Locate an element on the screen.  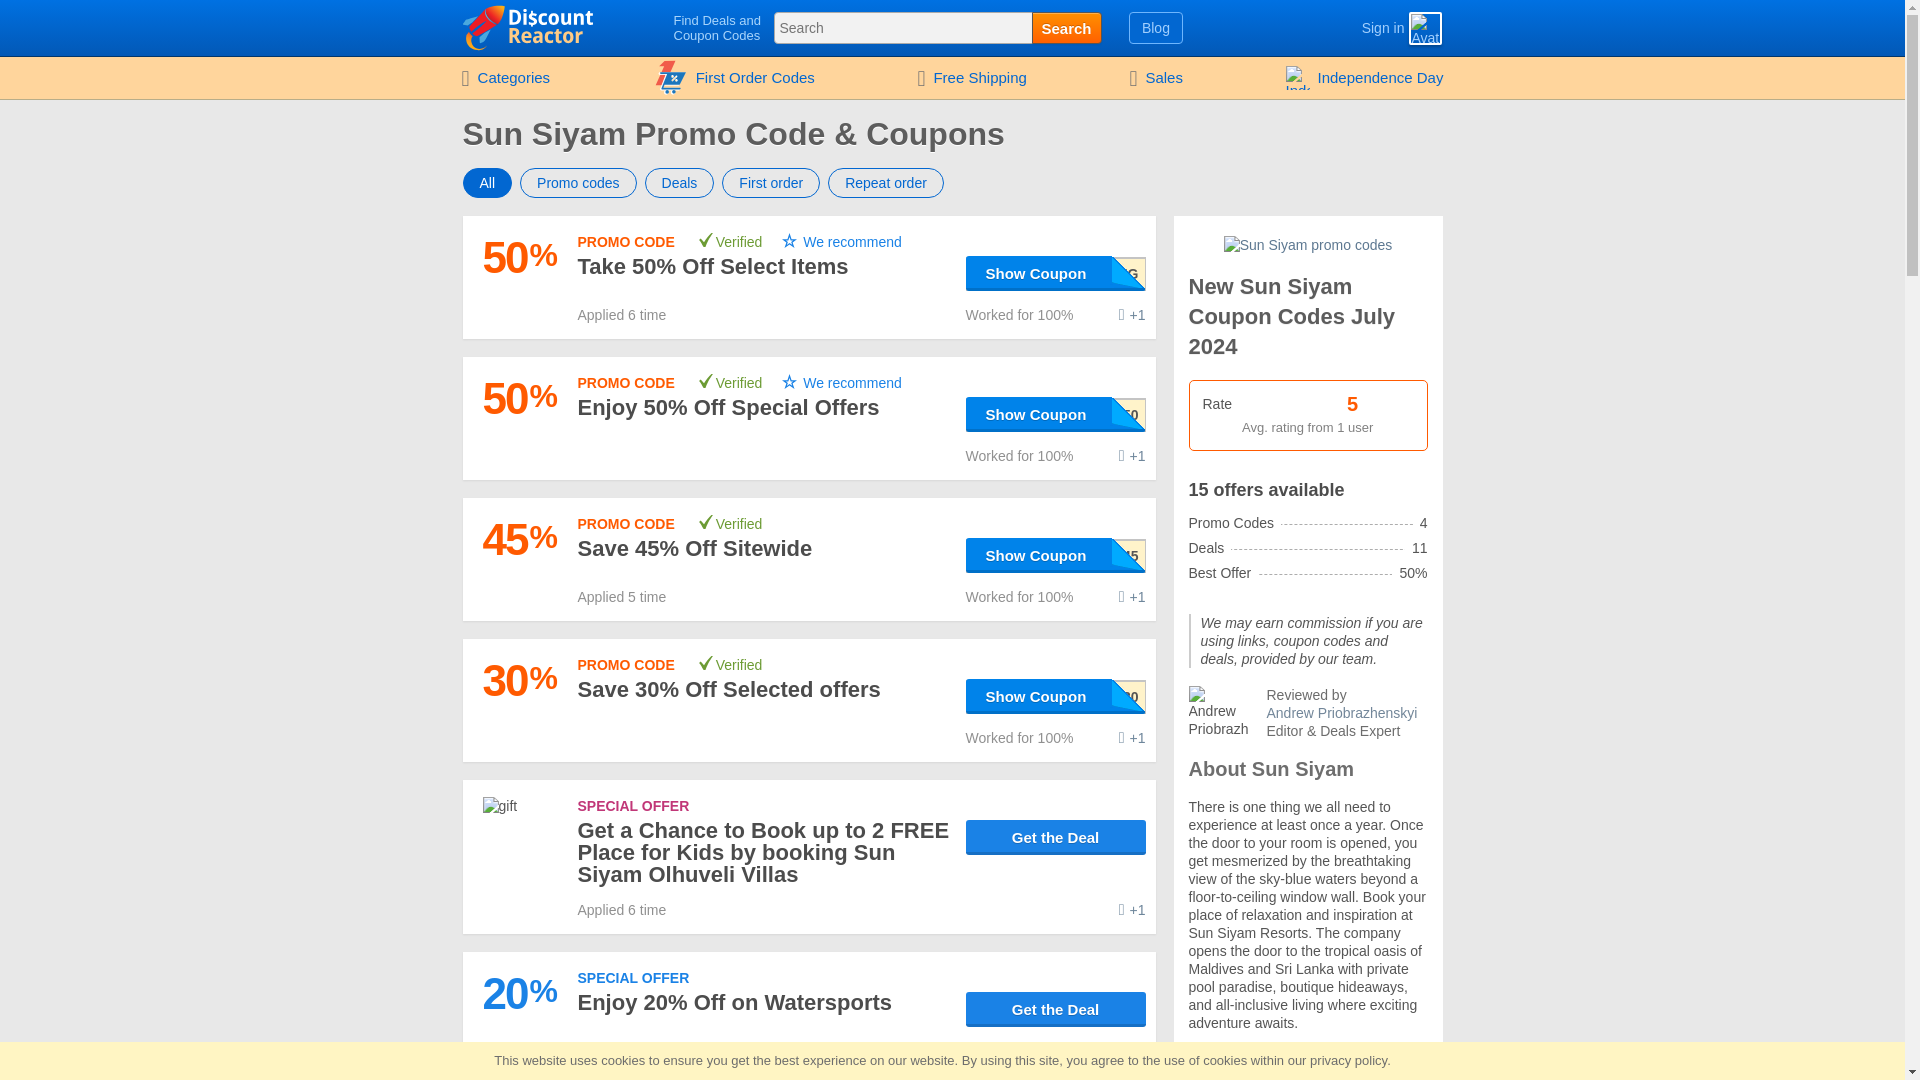
Blog is located at coordinates (1156, 28).